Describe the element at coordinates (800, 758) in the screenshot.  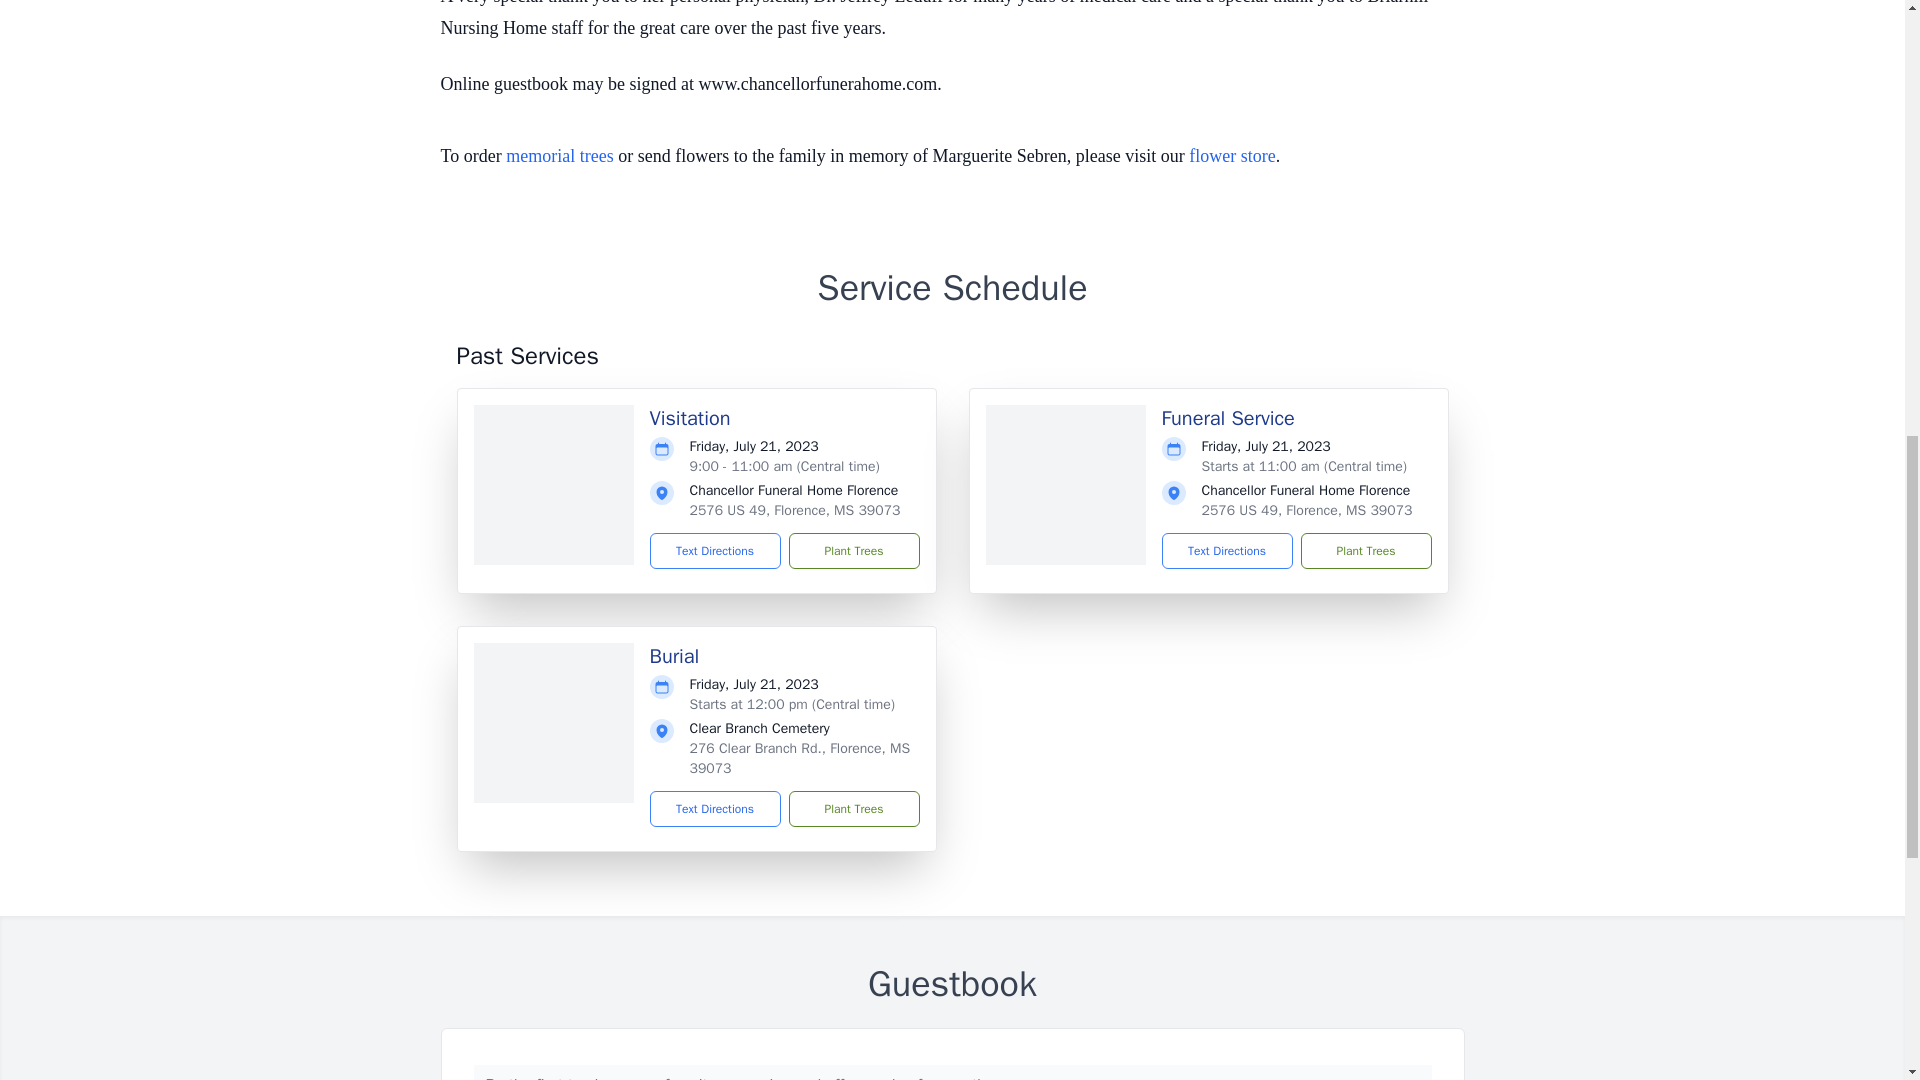
I see `276 Clear Branch Rd., Florence, MS 39073` at that location.